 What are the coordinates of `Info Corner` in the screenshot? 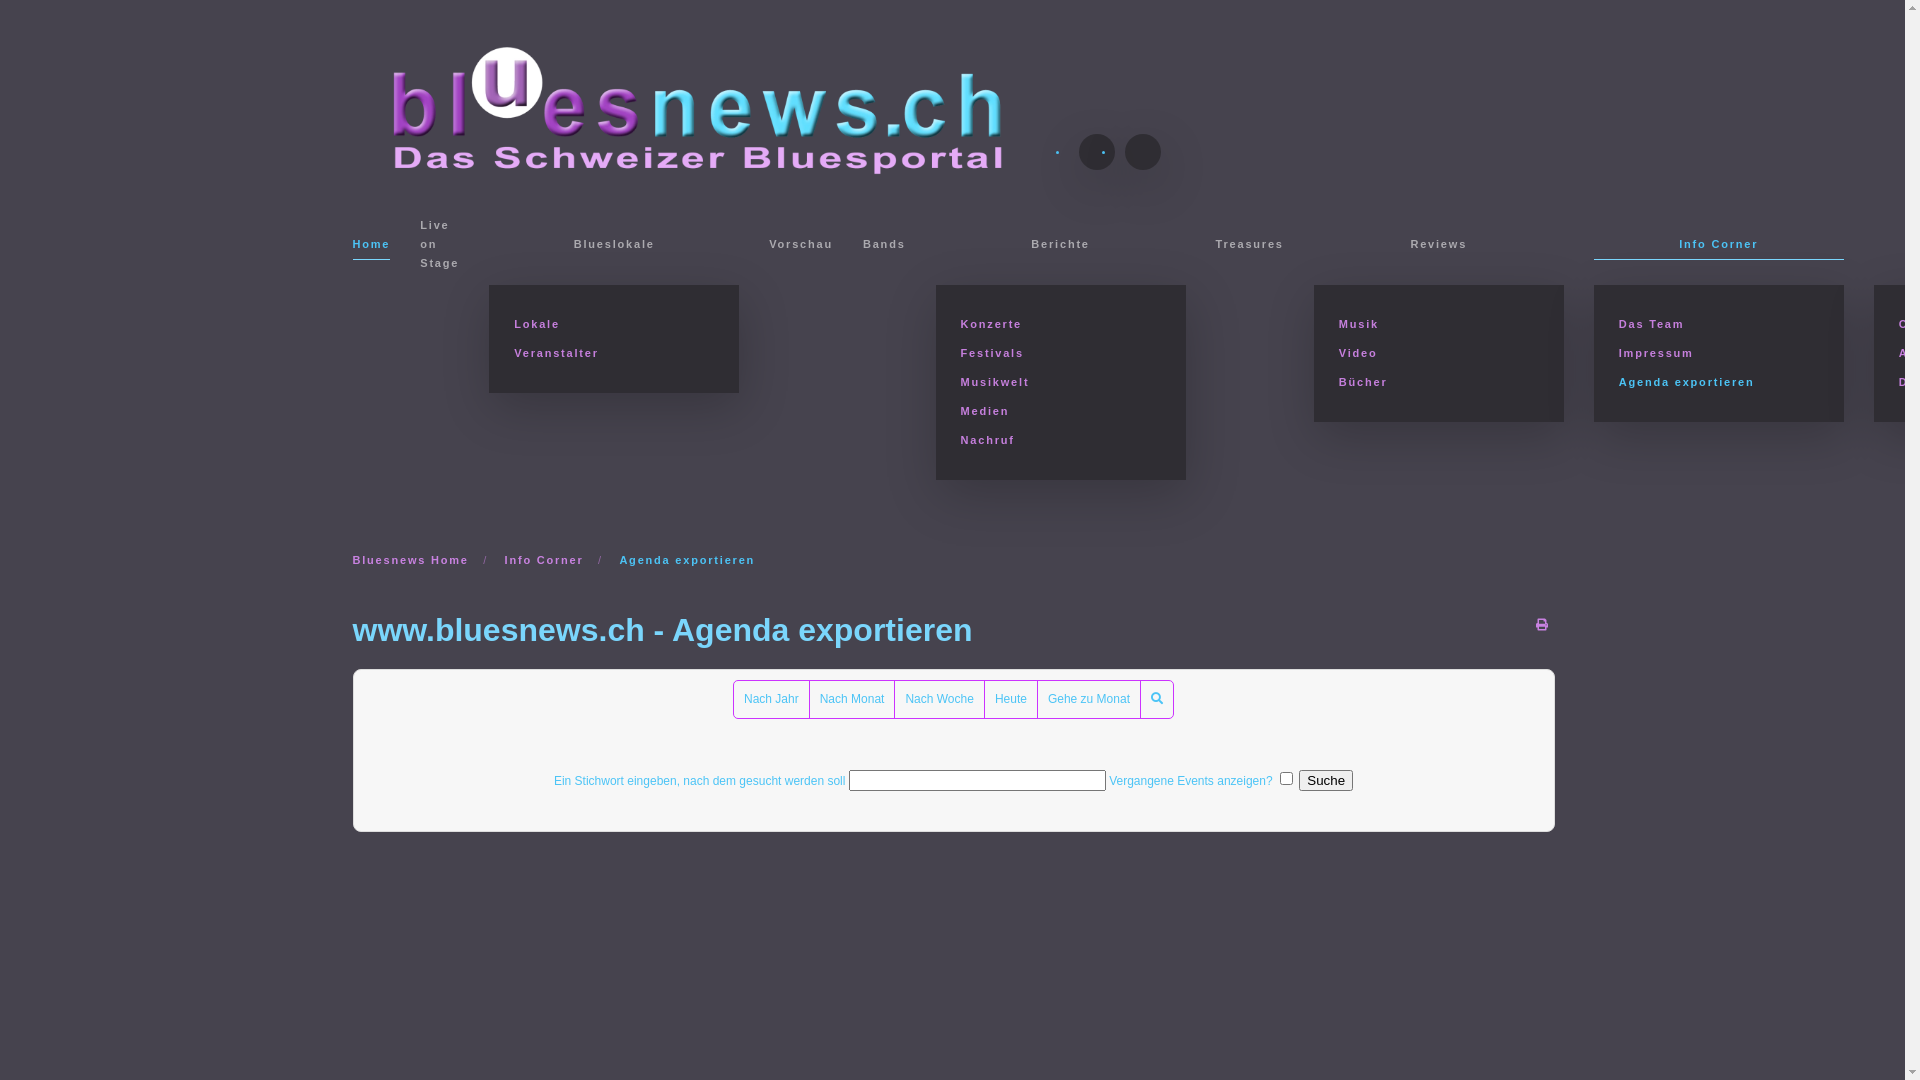 It's located at (544, 560).